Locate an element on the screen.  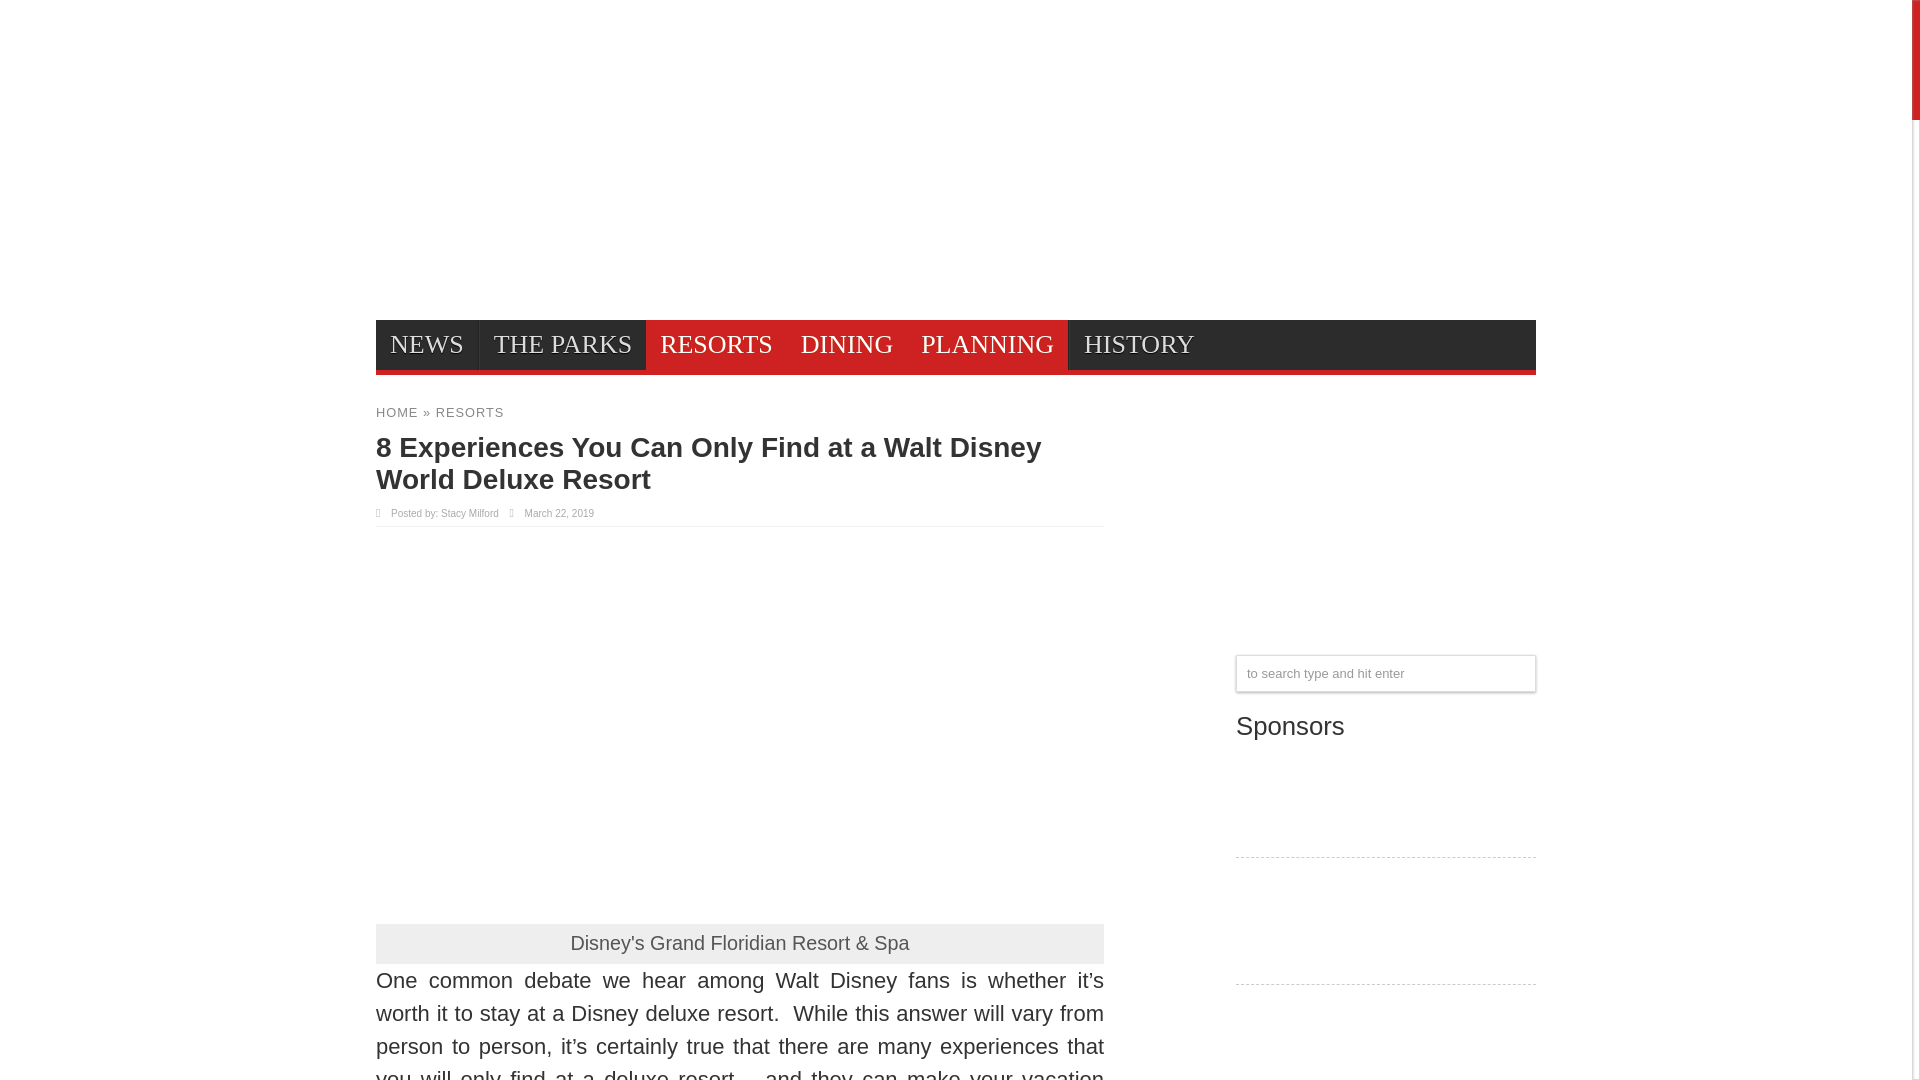
NEWS is located at coordinates (427, 344).